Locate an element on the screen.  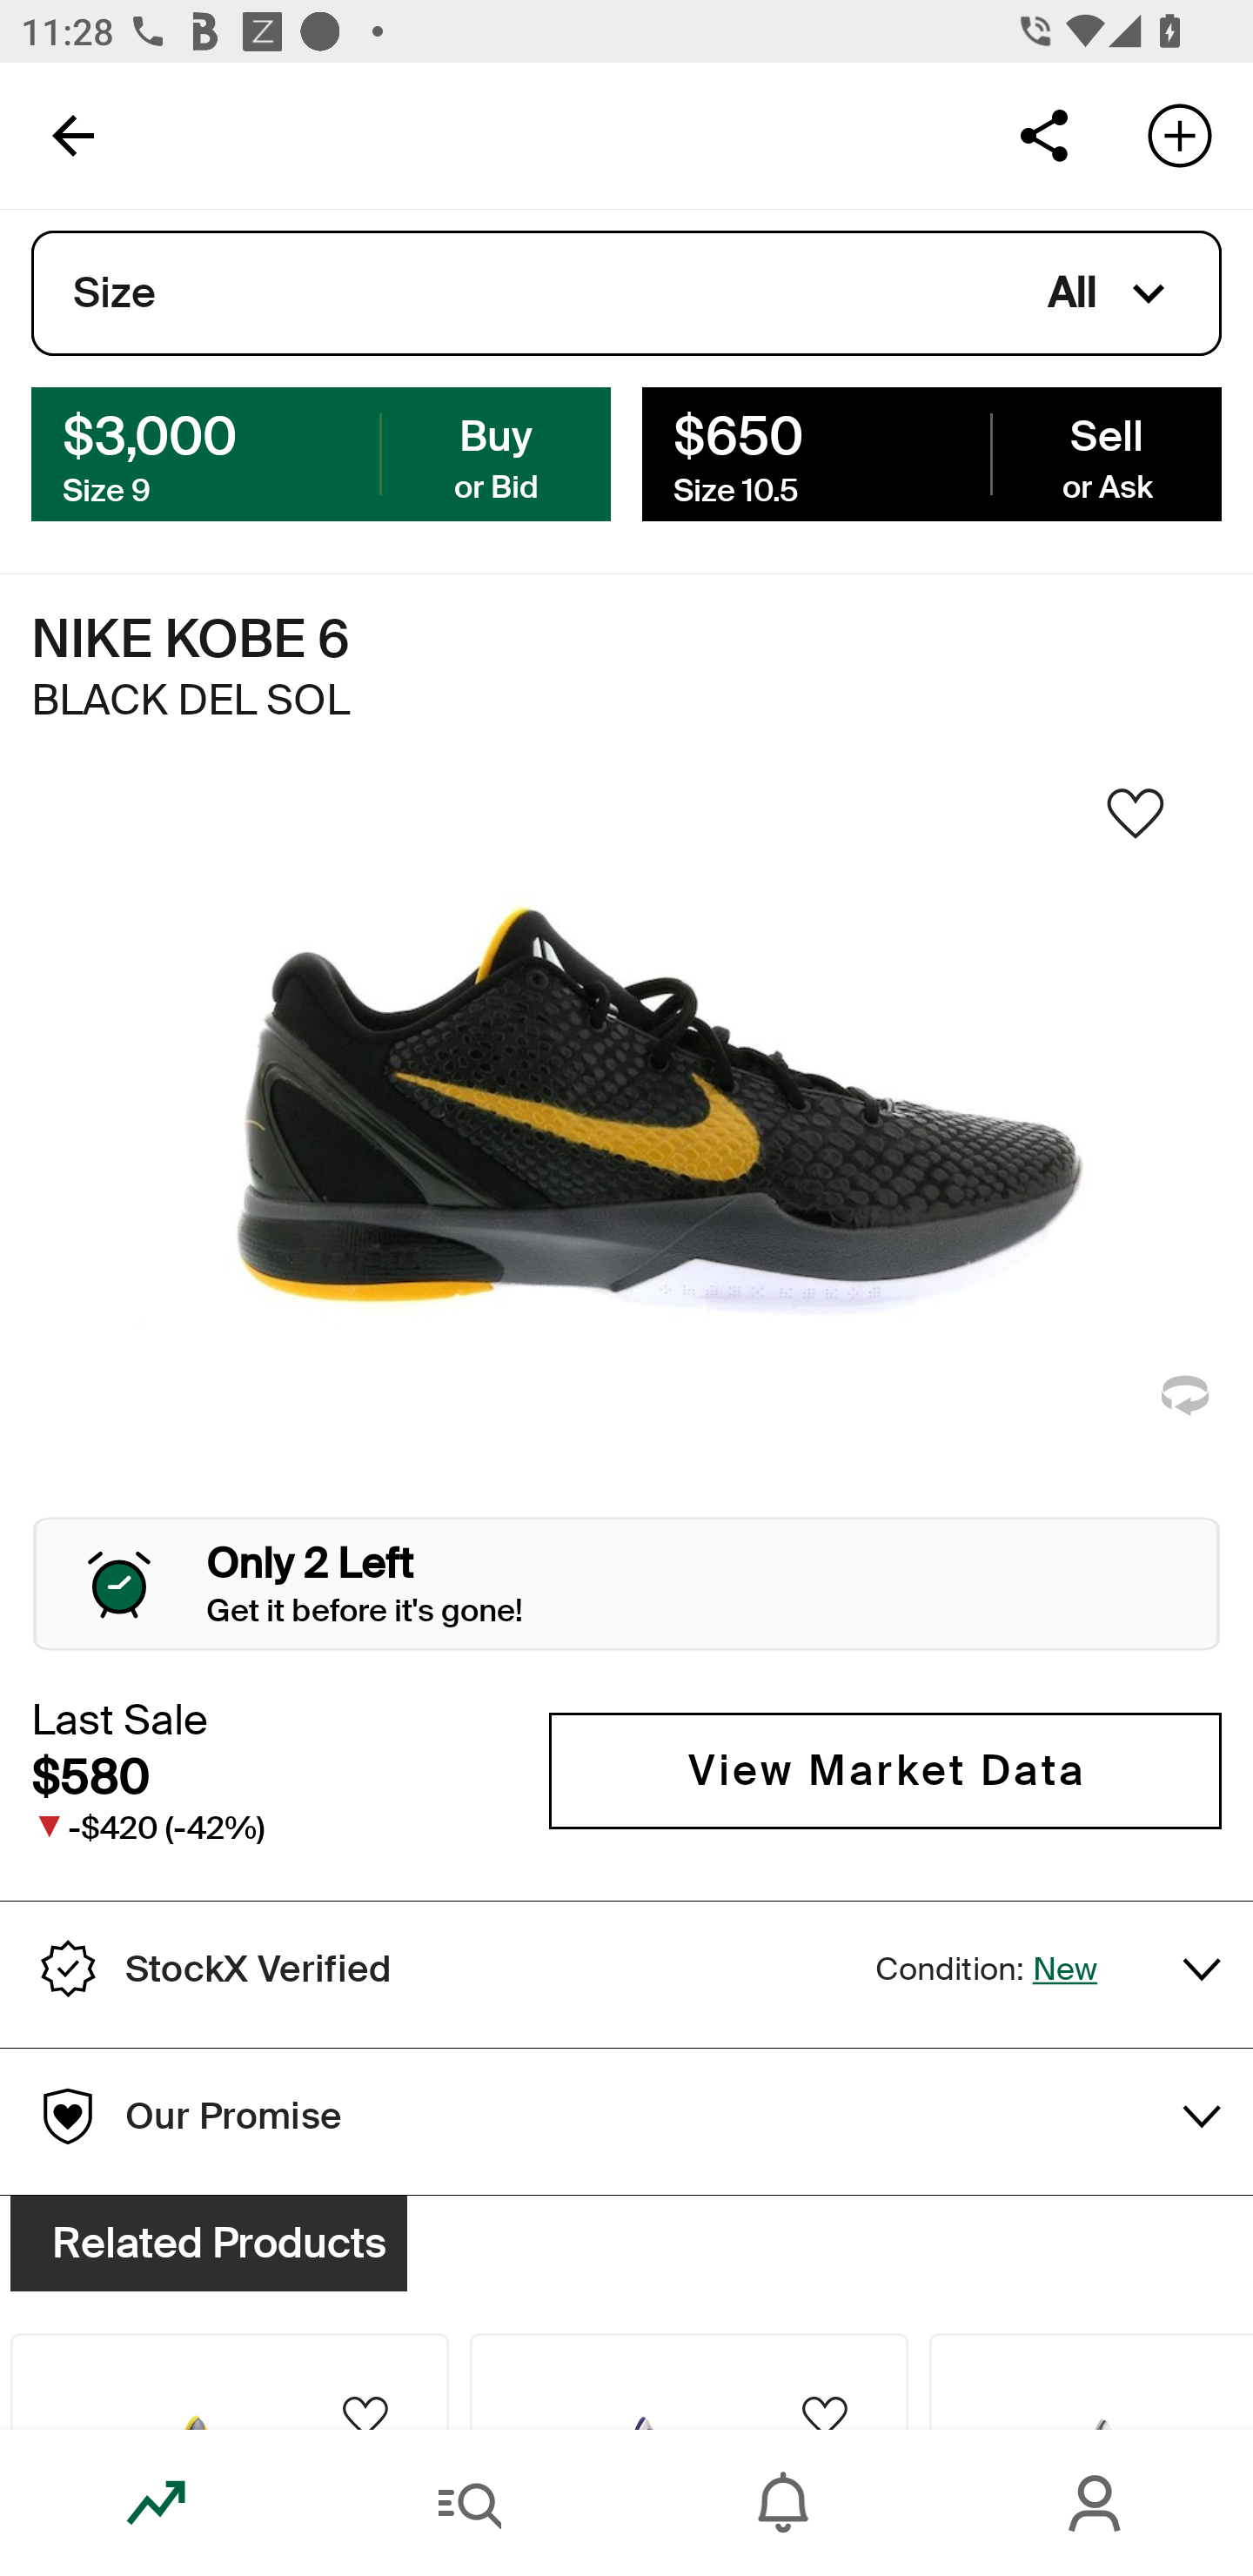
$469 Sell Size 12 or Ask is located at coordinates (931, 453).